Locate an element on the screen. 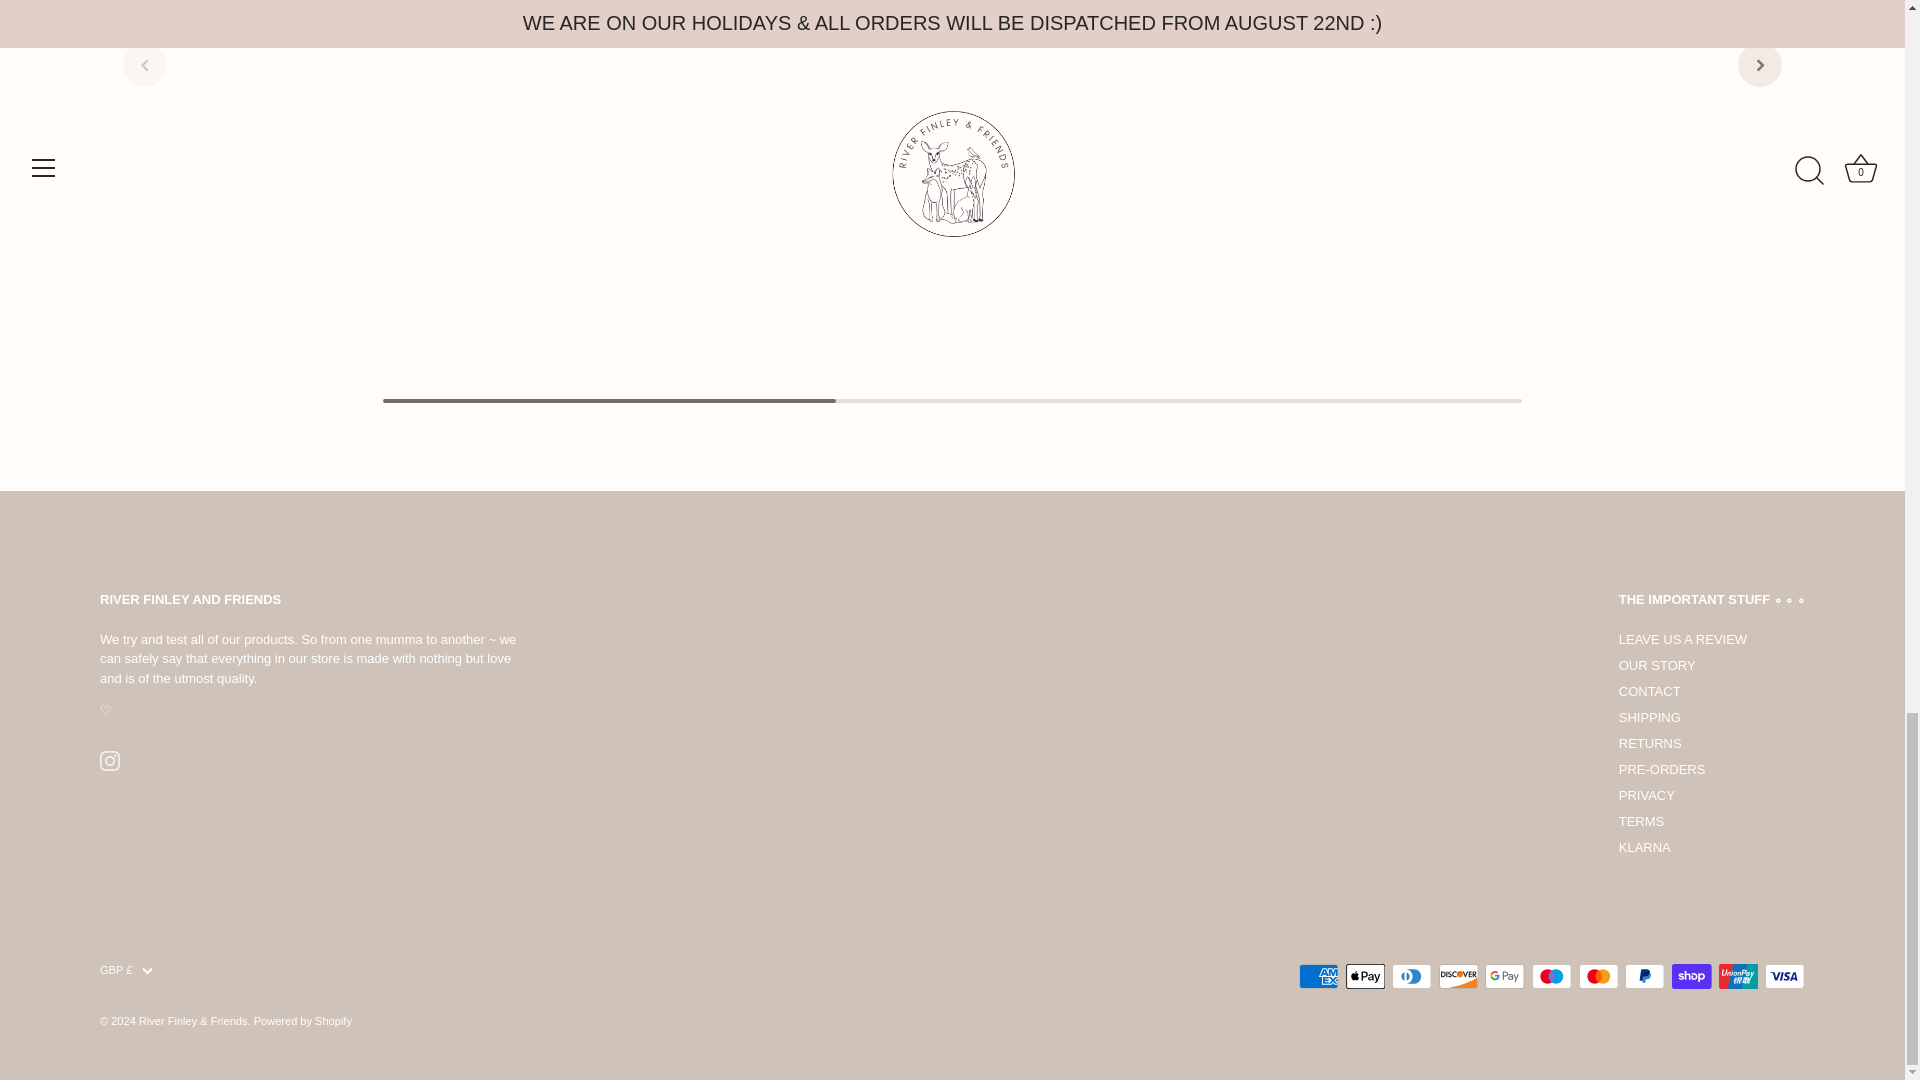  American Express is located at coordinates (1318, 976).